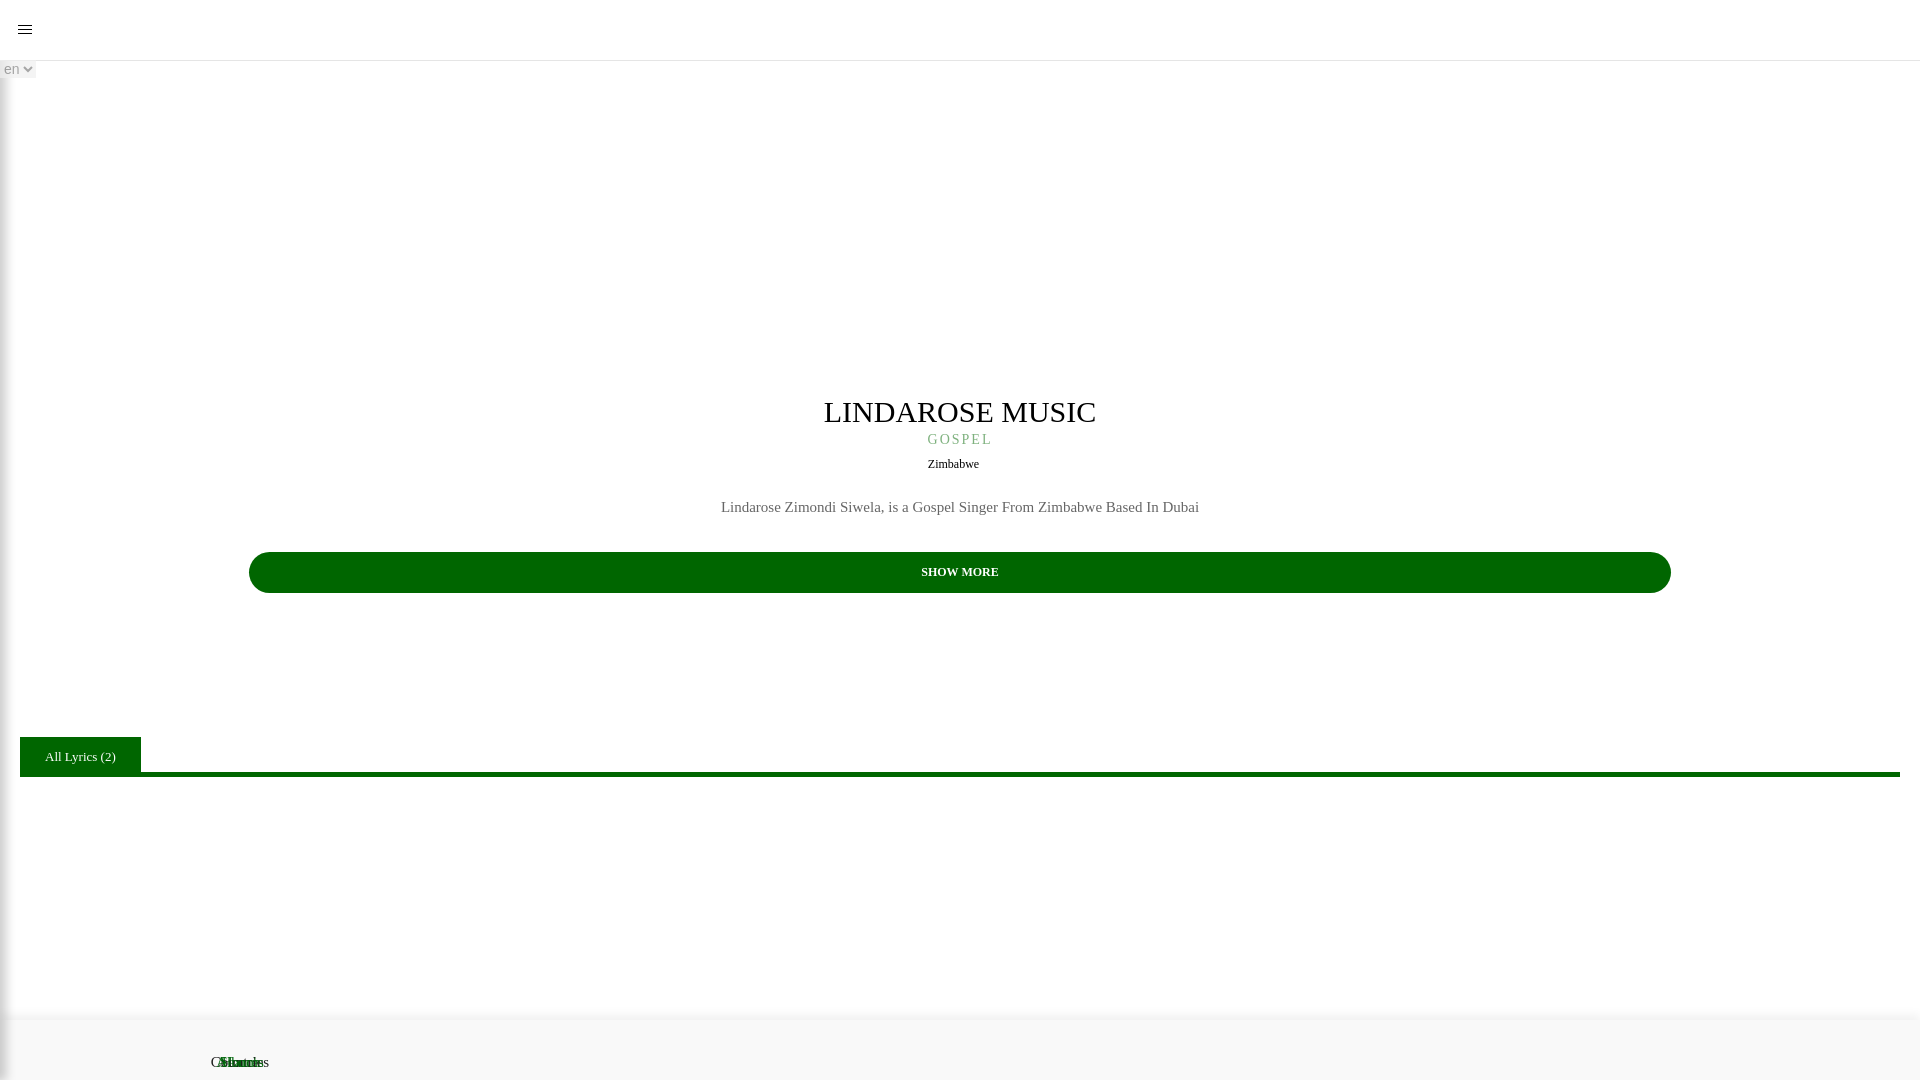 This screenshot has width=1920, height=1080. What do you see at coordinates (306, 943) in the screenshot?
I see `Muumbi Wehari` at bounding box center [306, 943].